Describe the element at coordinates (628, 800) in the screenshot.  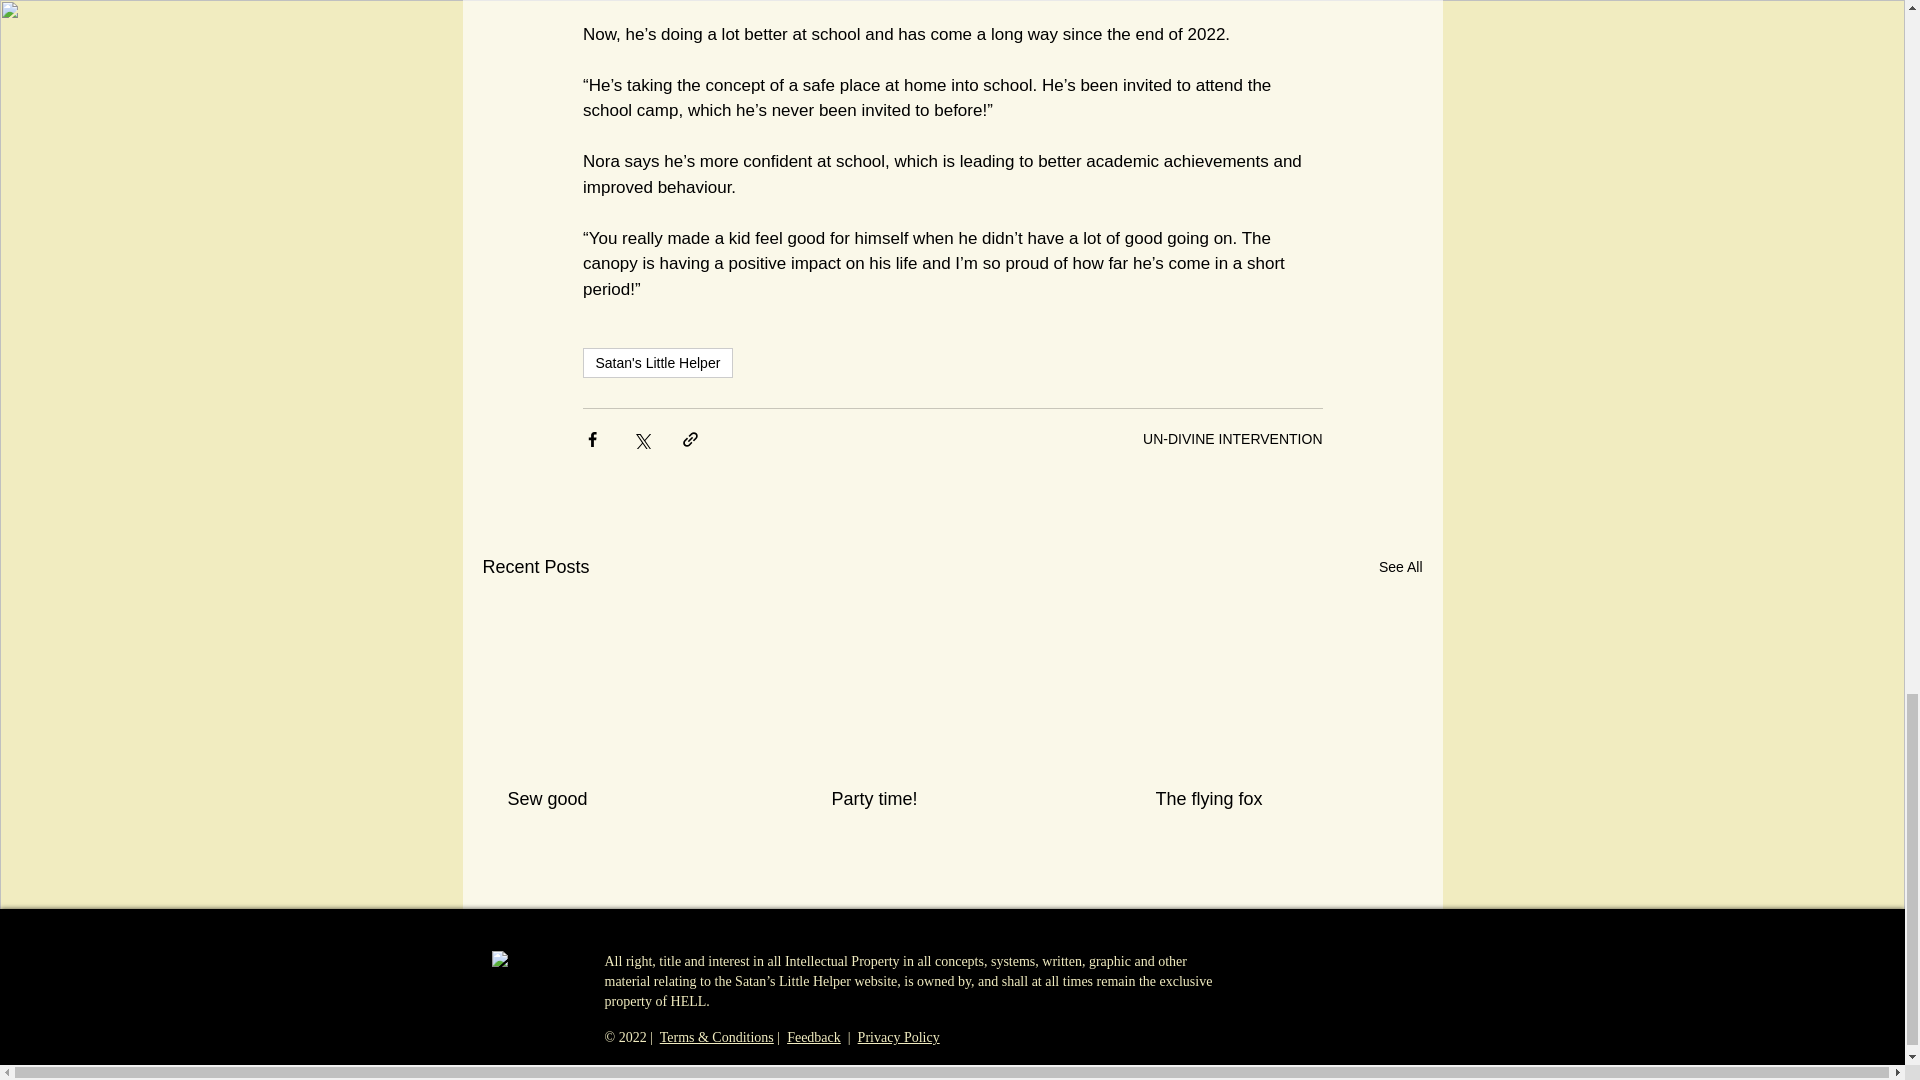
I see `Sew good` at that location.